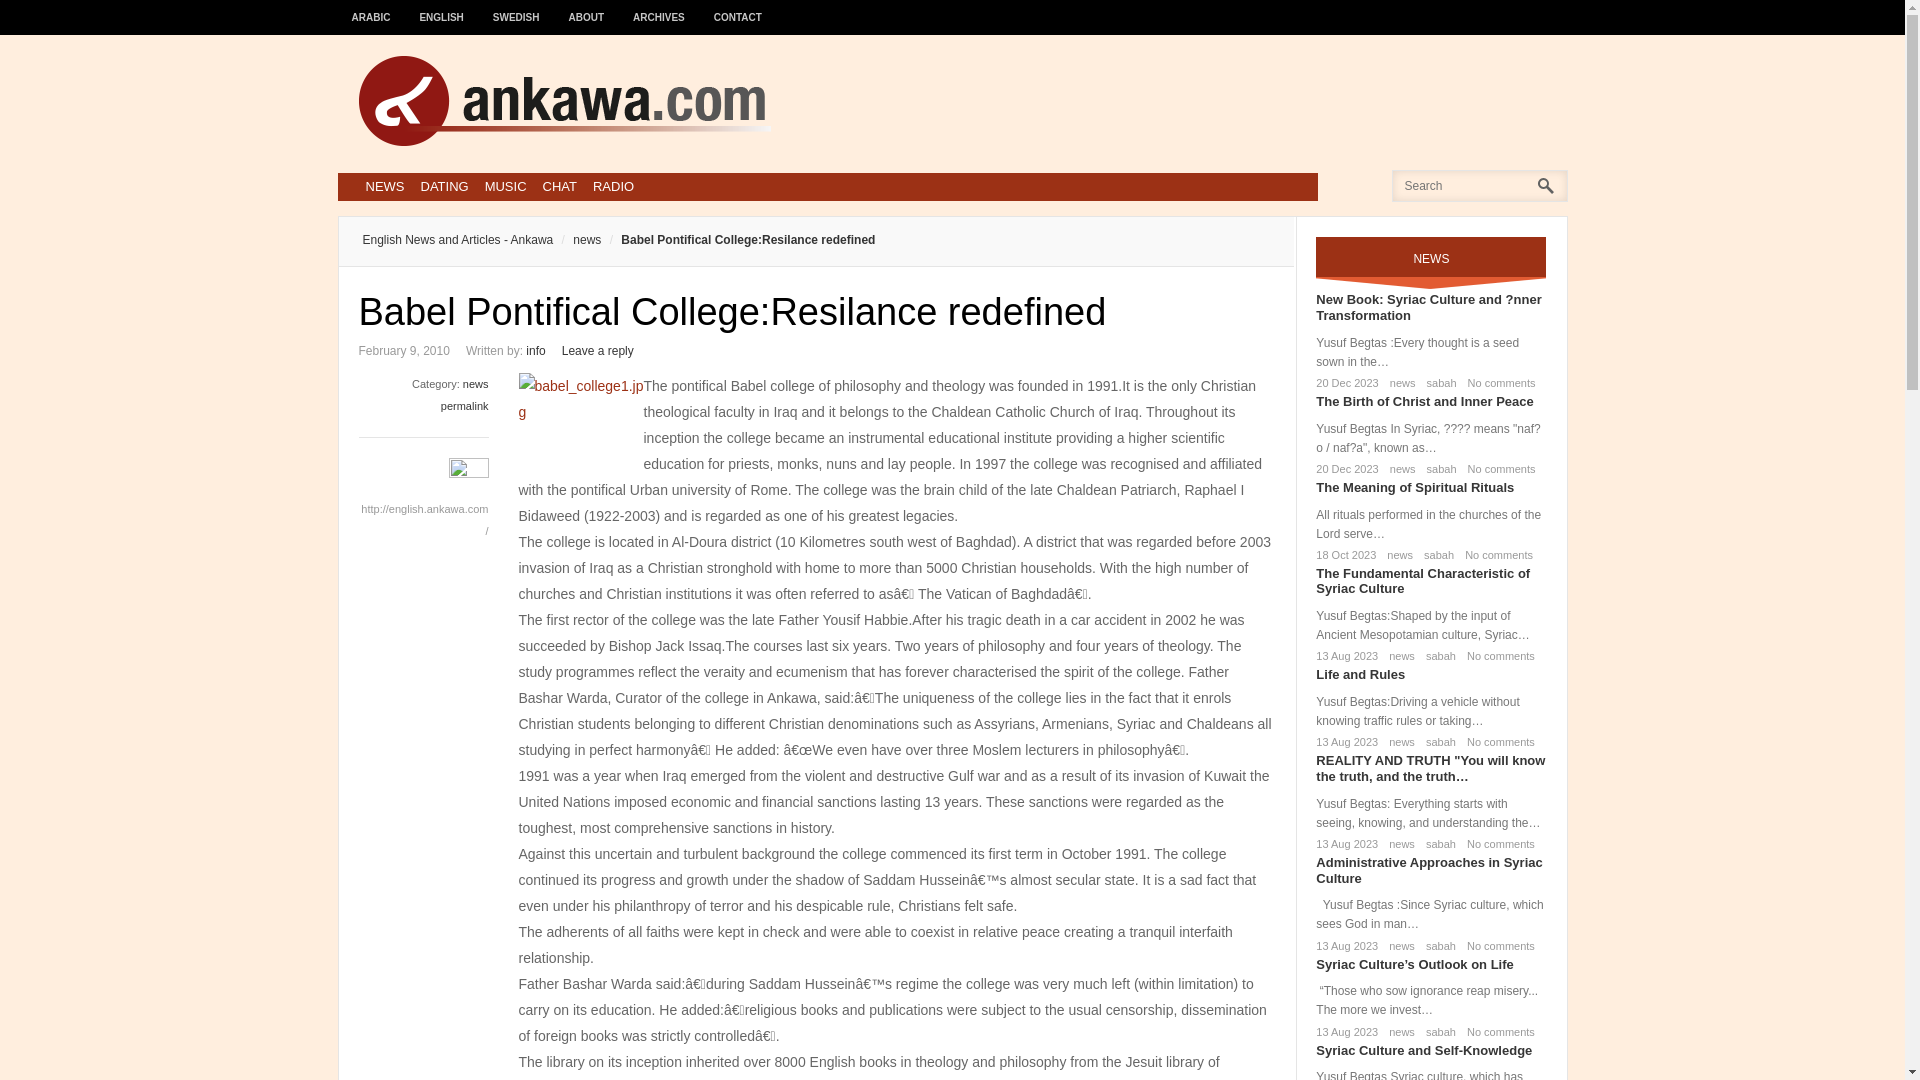 The width and height of the screenshot is (1920, 1080). What do you see at coordinates (457, 240) in the screenshot?
I see `English News and Articles - Ankawa` at bounding box center [457, 240].